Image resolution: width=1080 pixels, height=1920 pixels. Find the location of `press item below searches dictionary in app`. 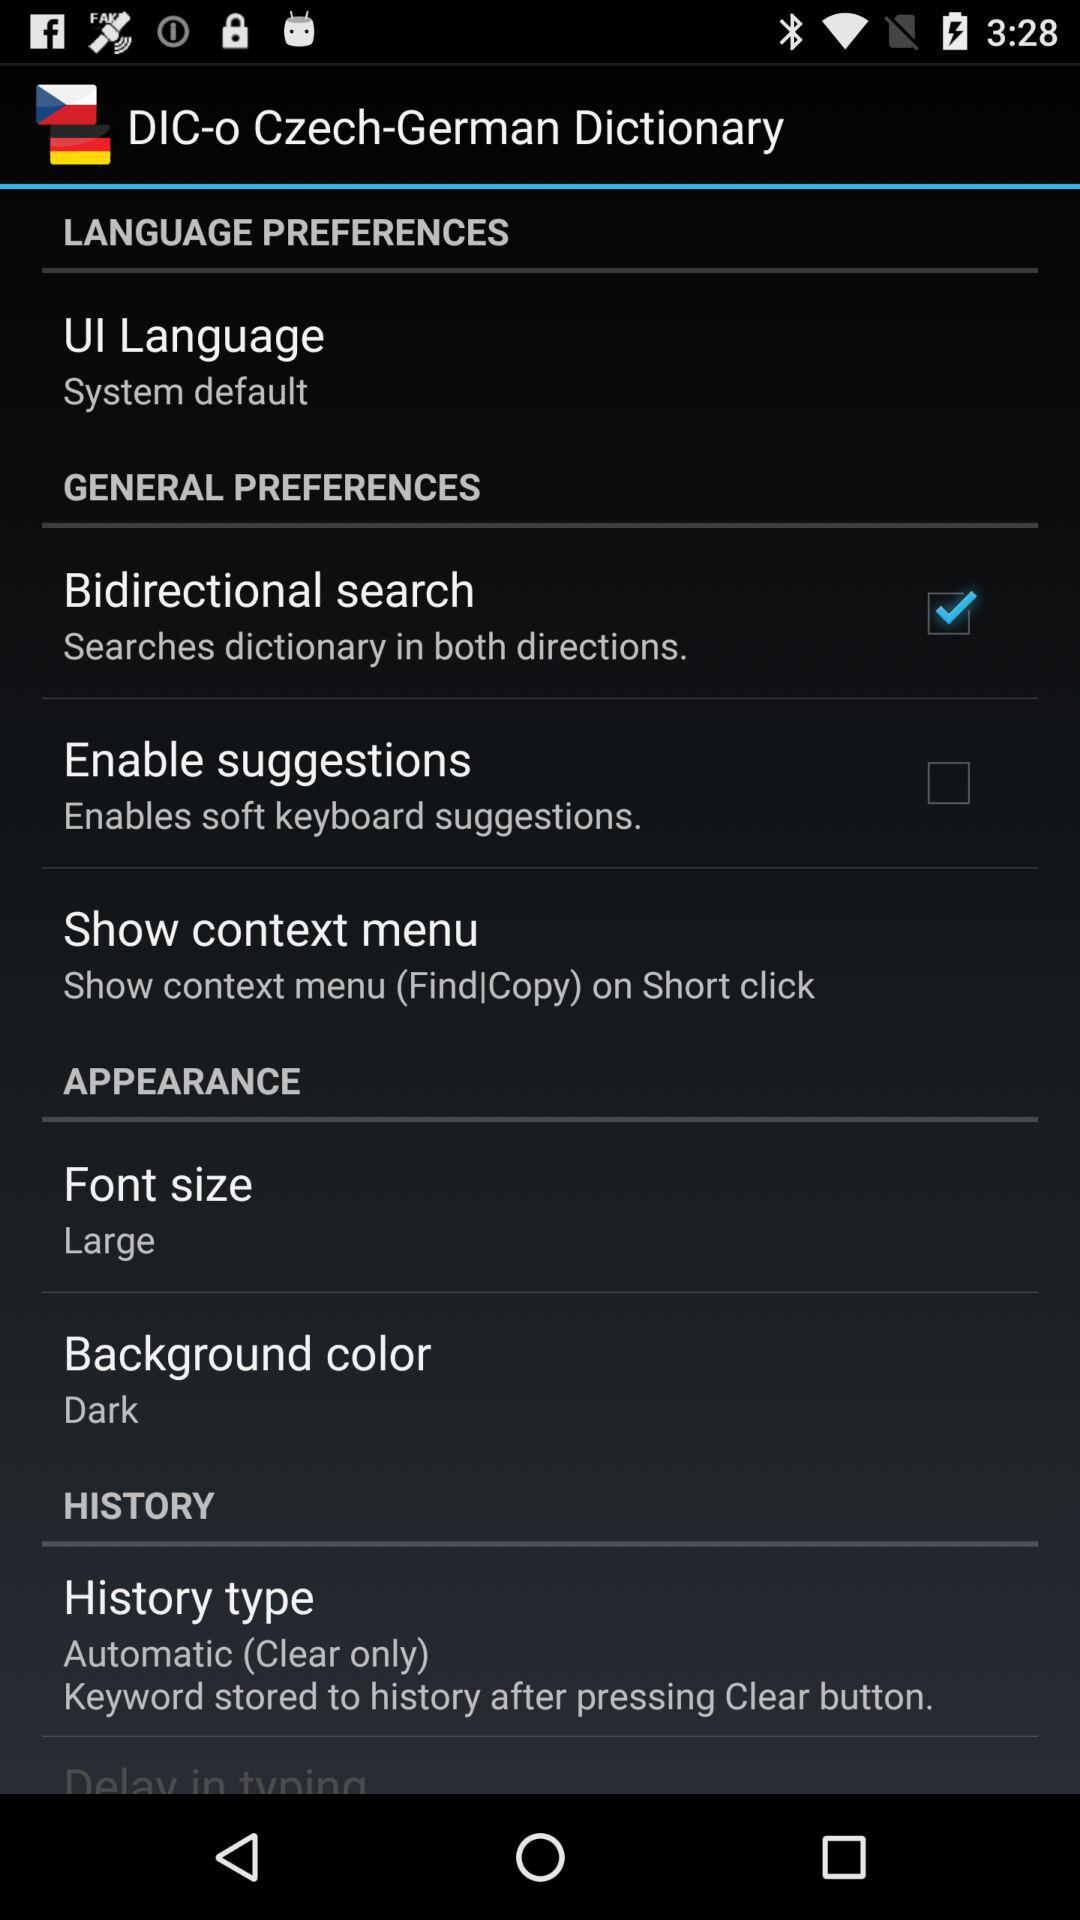

press item below searches dictionary in app is located at coordinates (267, 758).